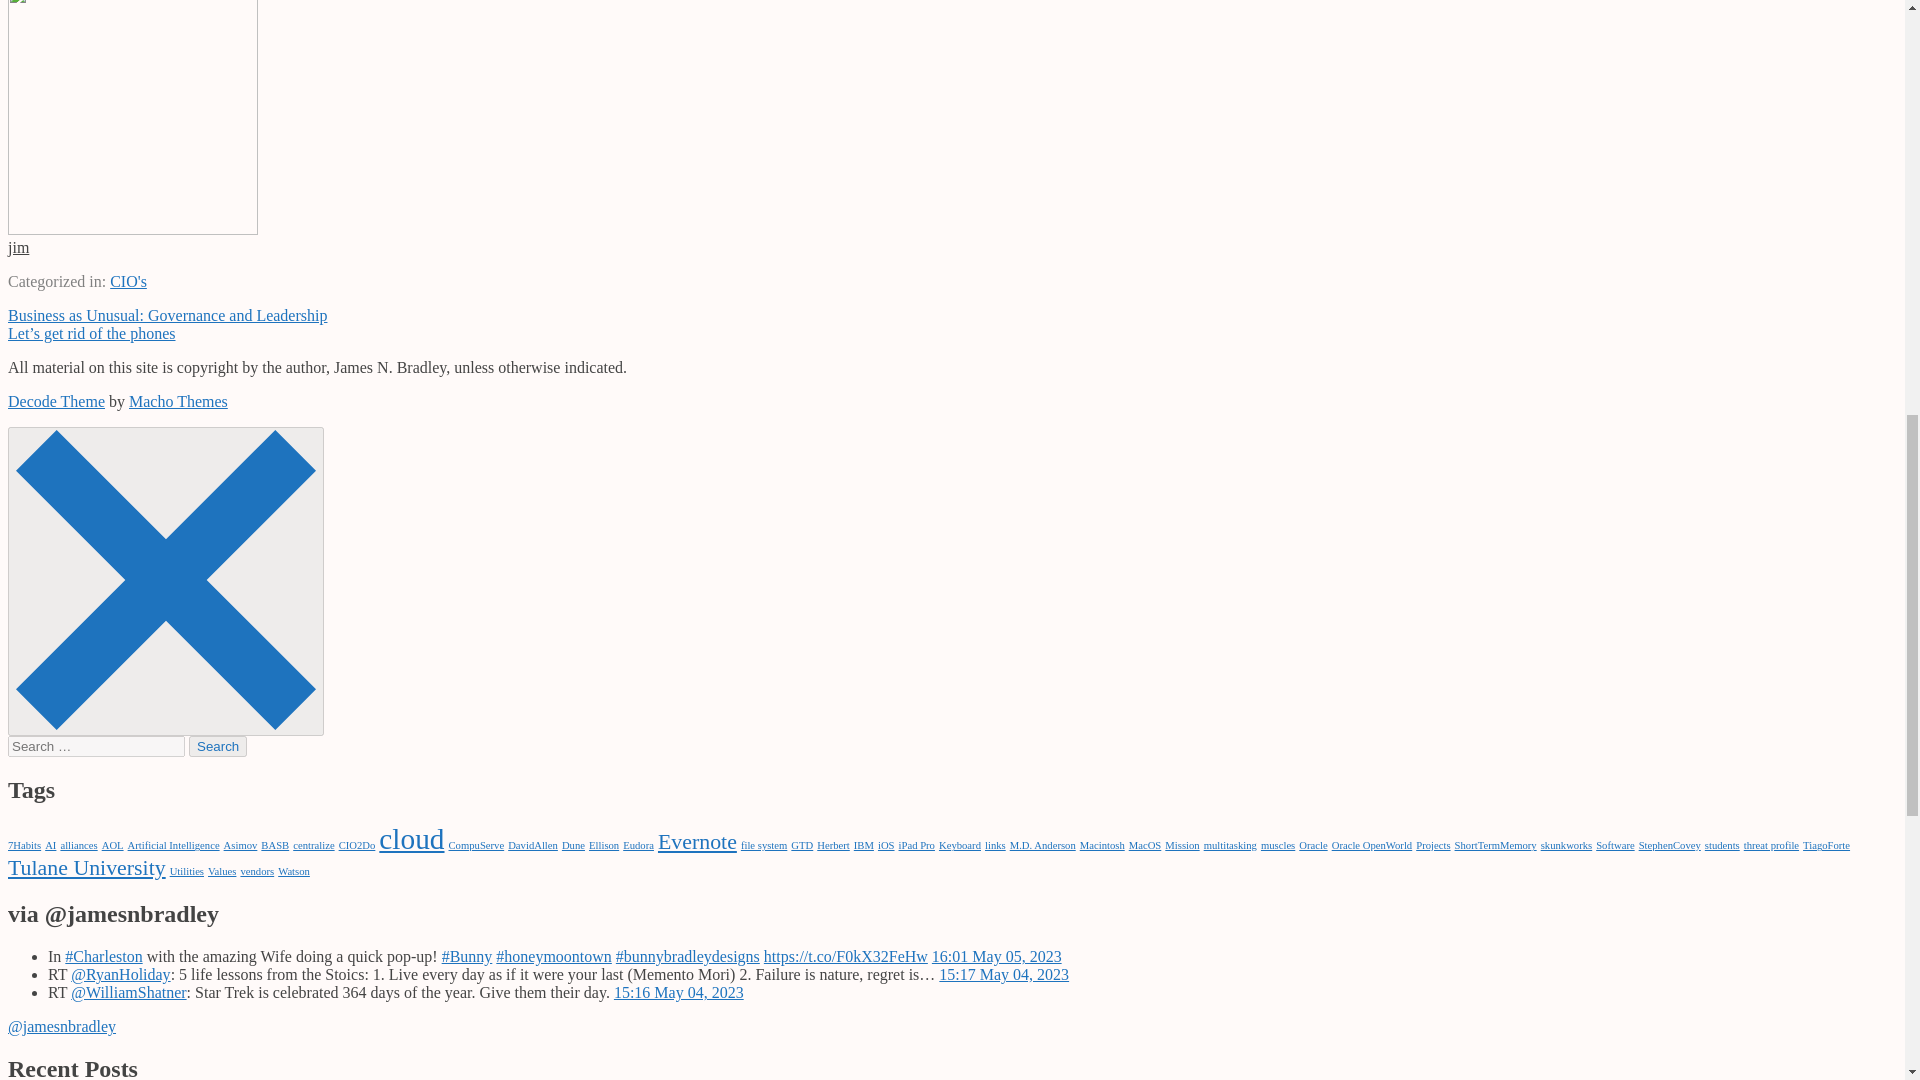 The image size is (1920, 1080). What do you see at coordinates (166, 580) in the screenshot?
I see `Hide sidebar` at bounding box center [166, 580].